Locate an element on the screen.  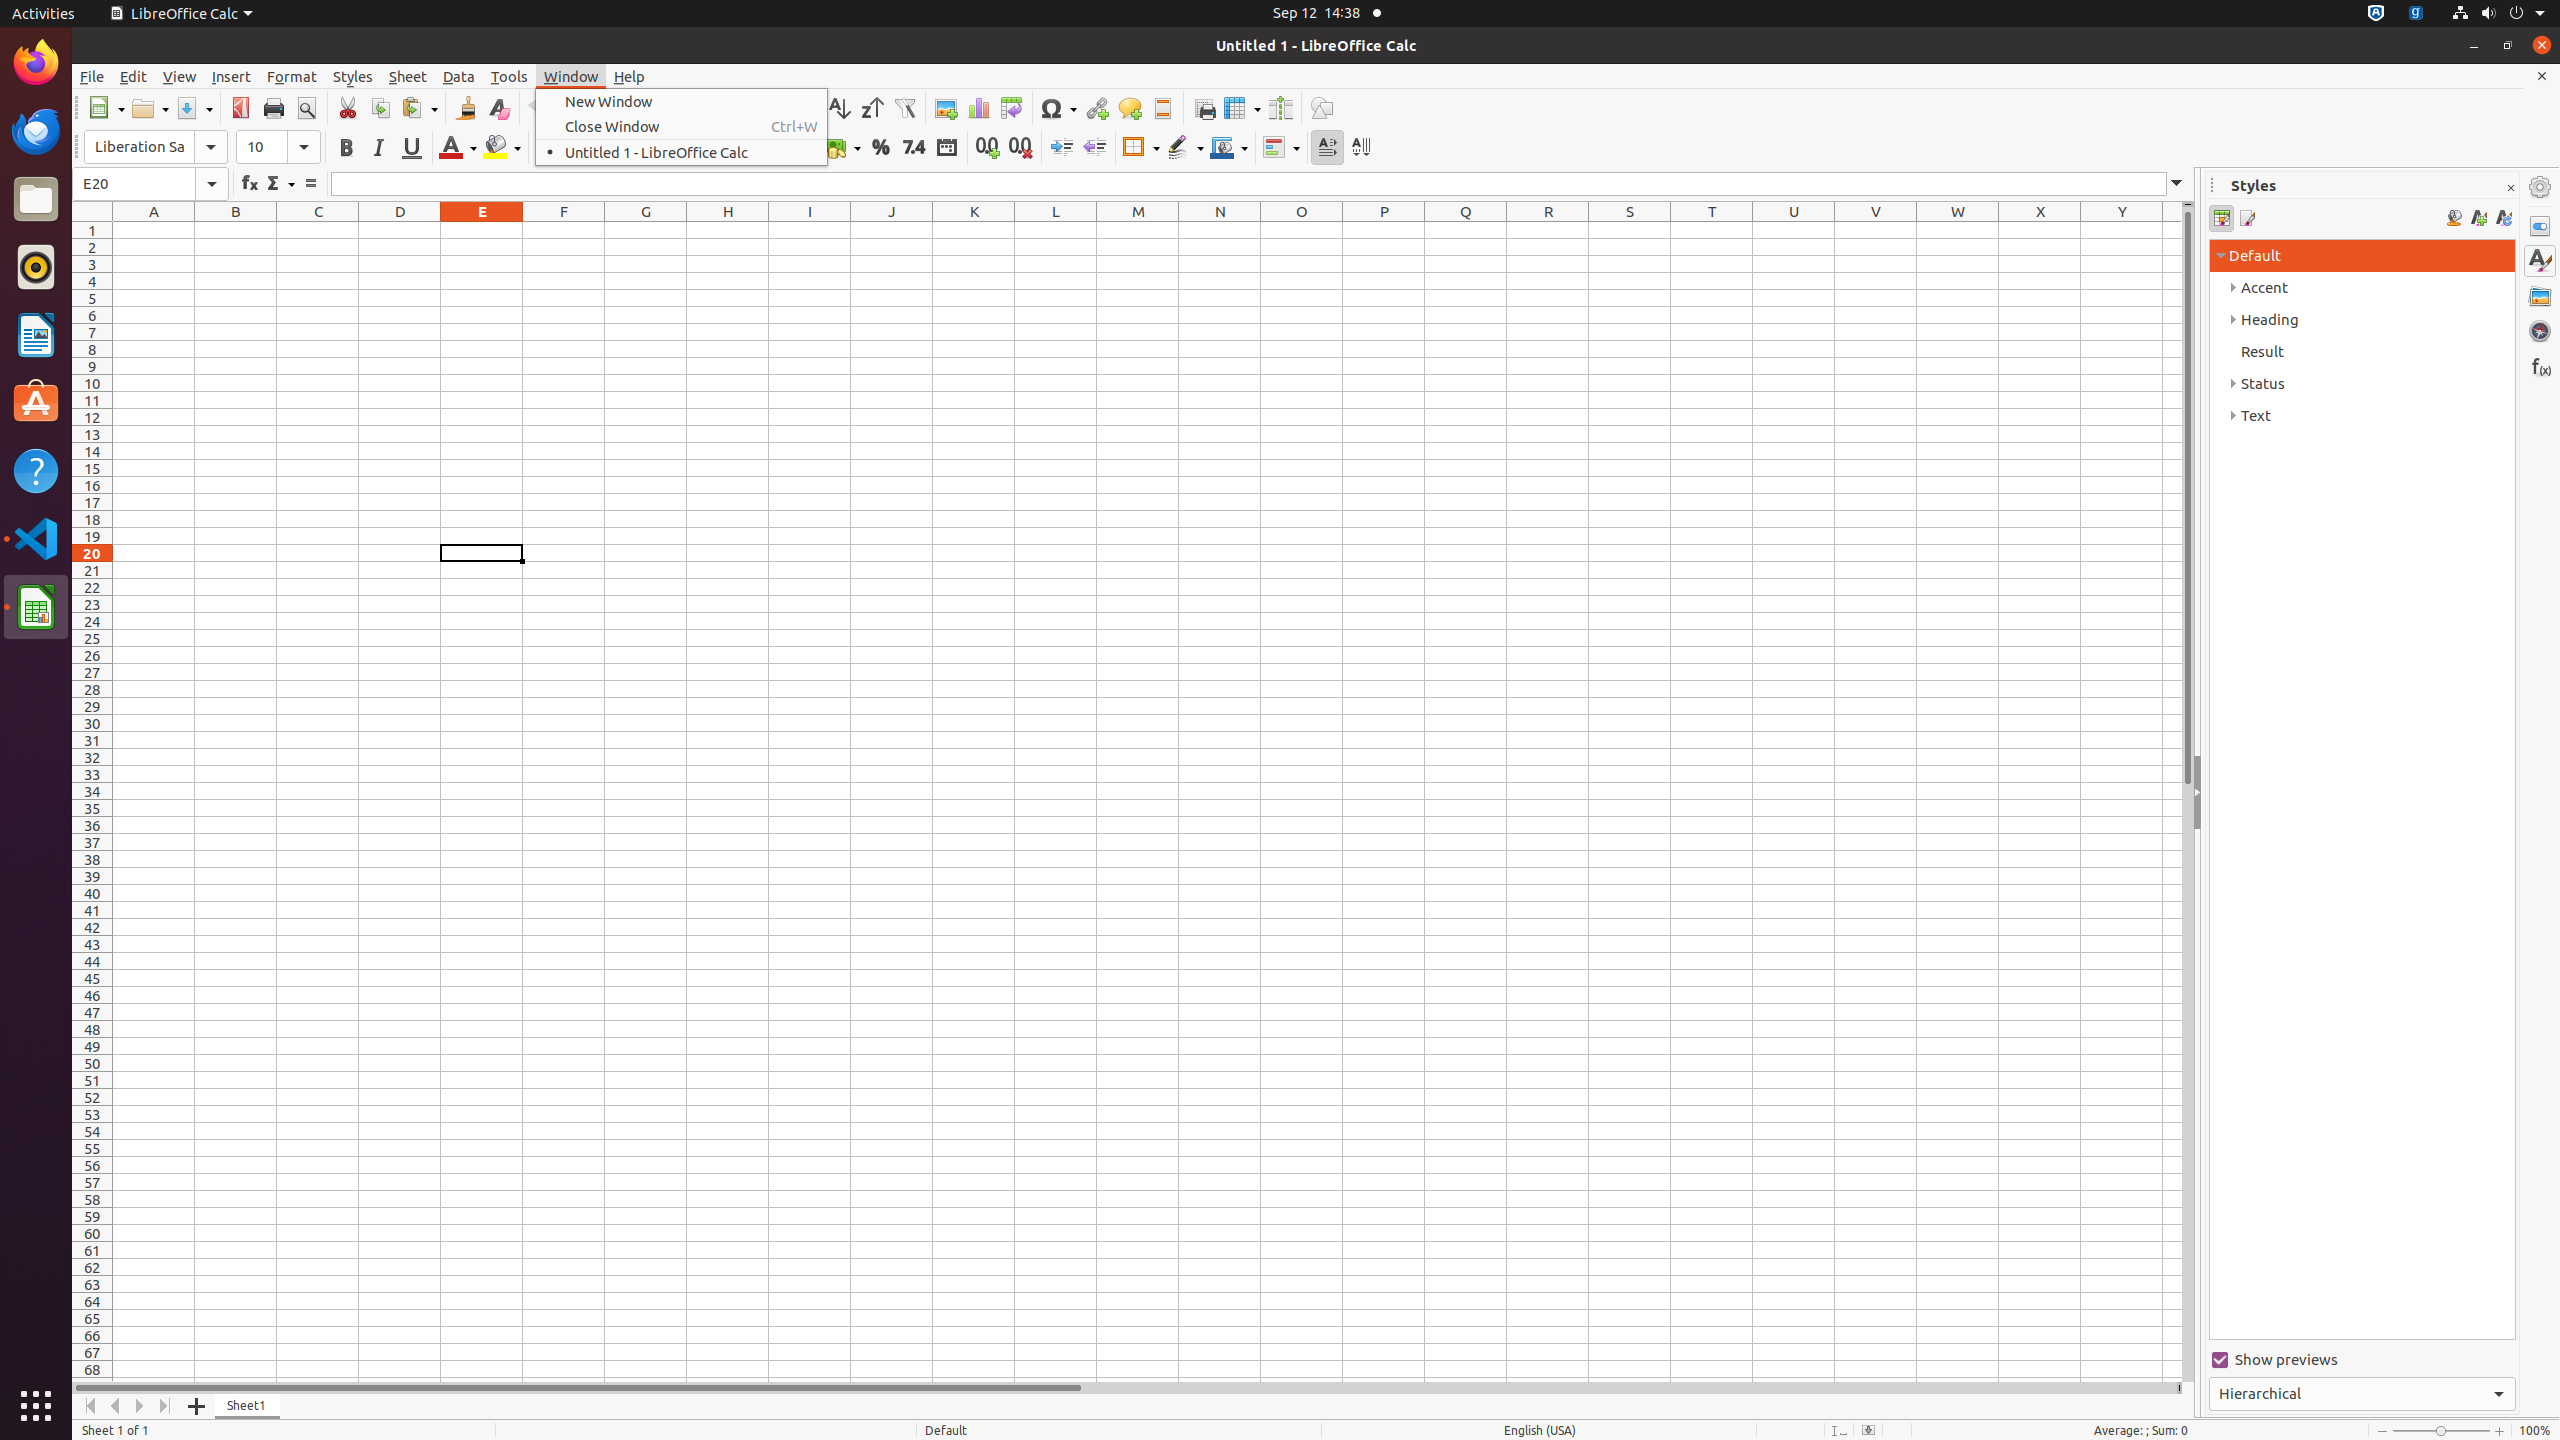
O1 is located at coordinates (1302, 230).